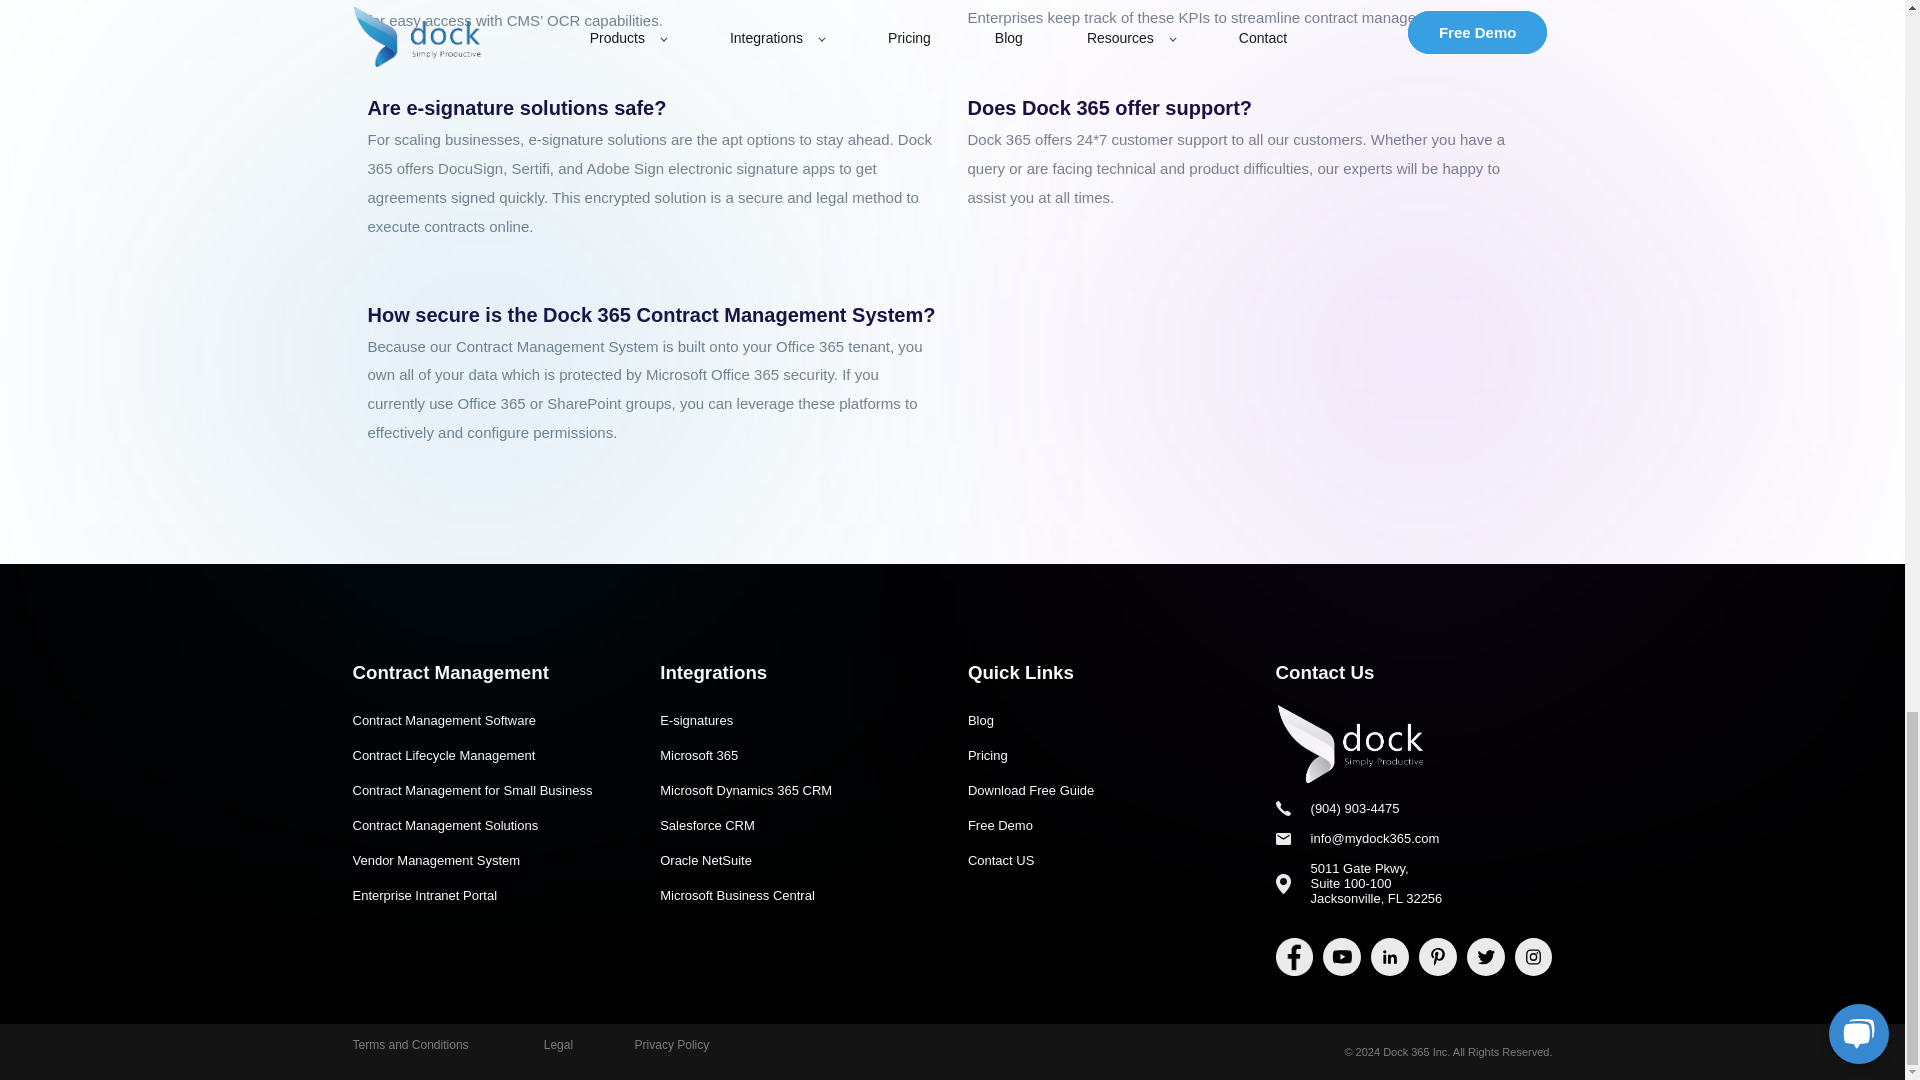  What do you see at coordinates (490, 895) in the screenshot?
I see `Enterprise Intranet Portal` at bounding box center [490, 895].